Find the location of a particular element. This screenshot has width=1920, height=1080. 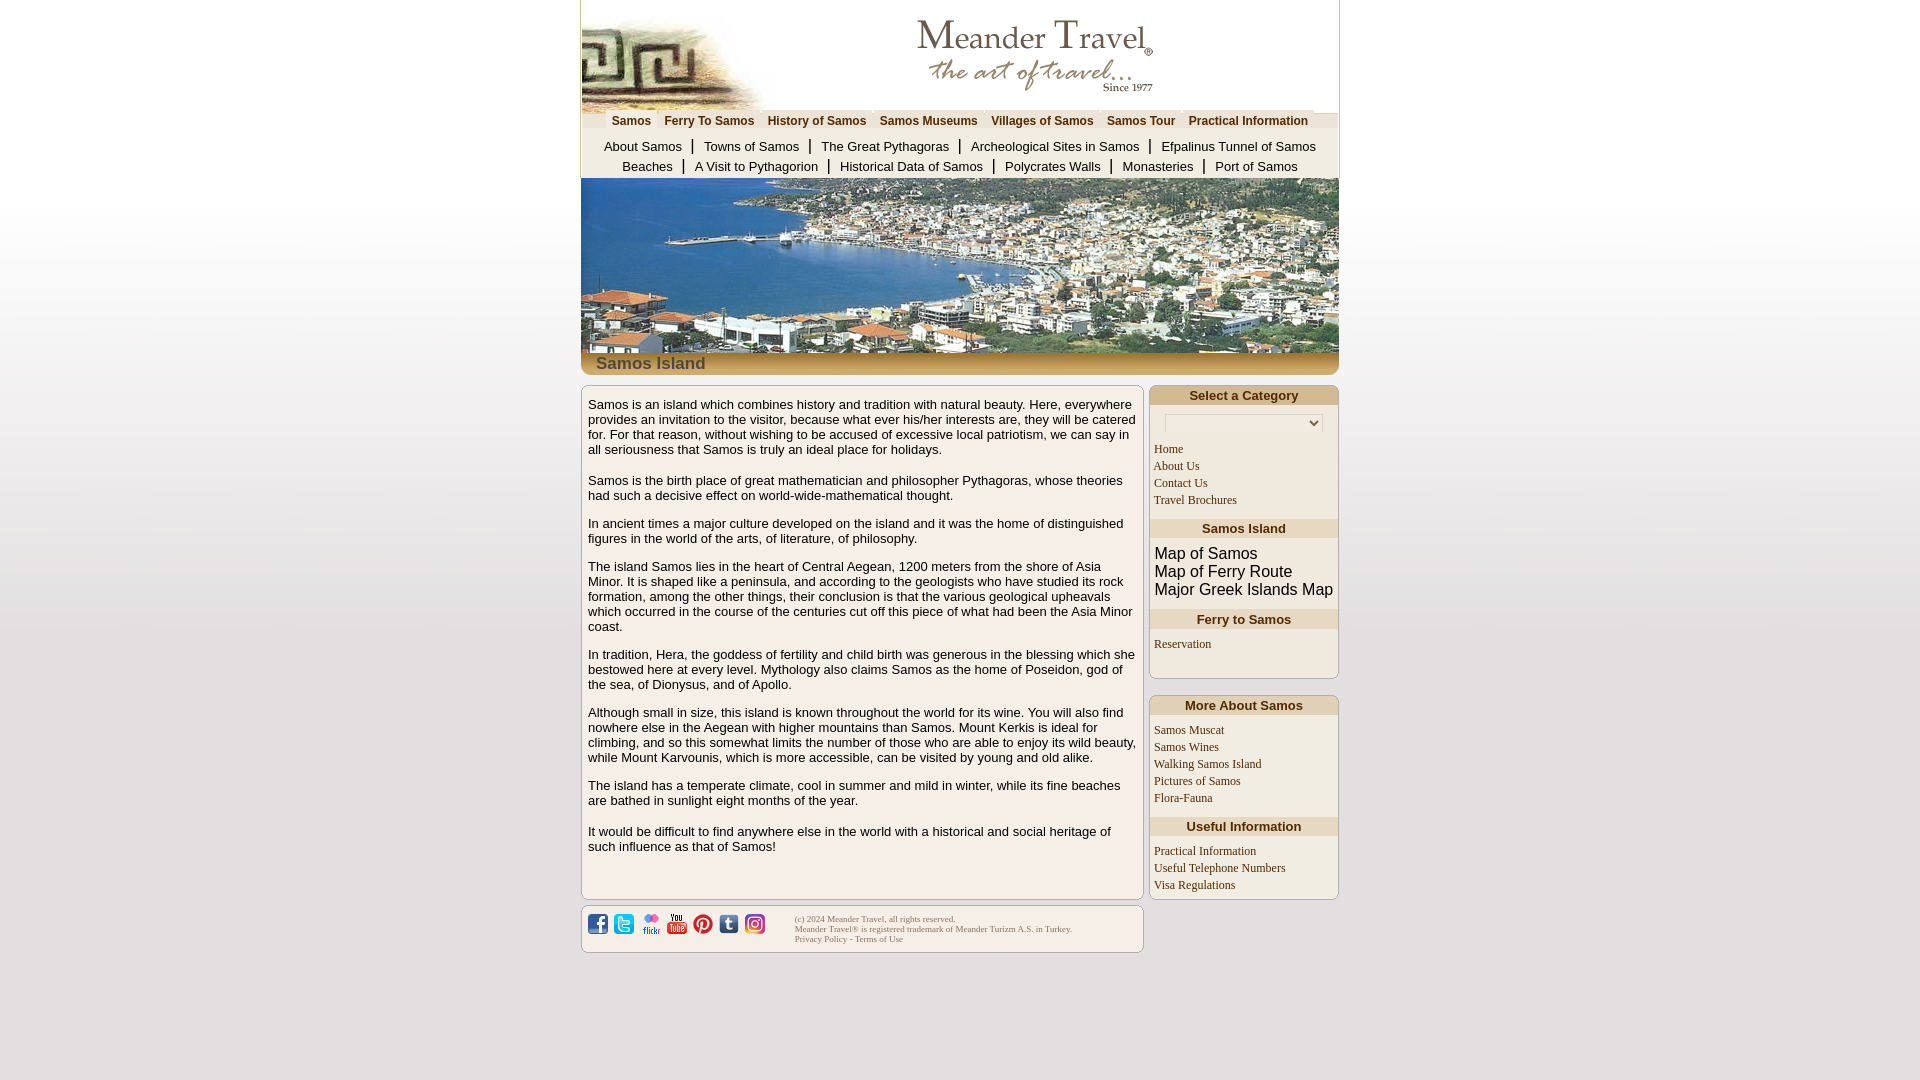

Meander Travel - Kusadasi is located at coordinates (678, 56).